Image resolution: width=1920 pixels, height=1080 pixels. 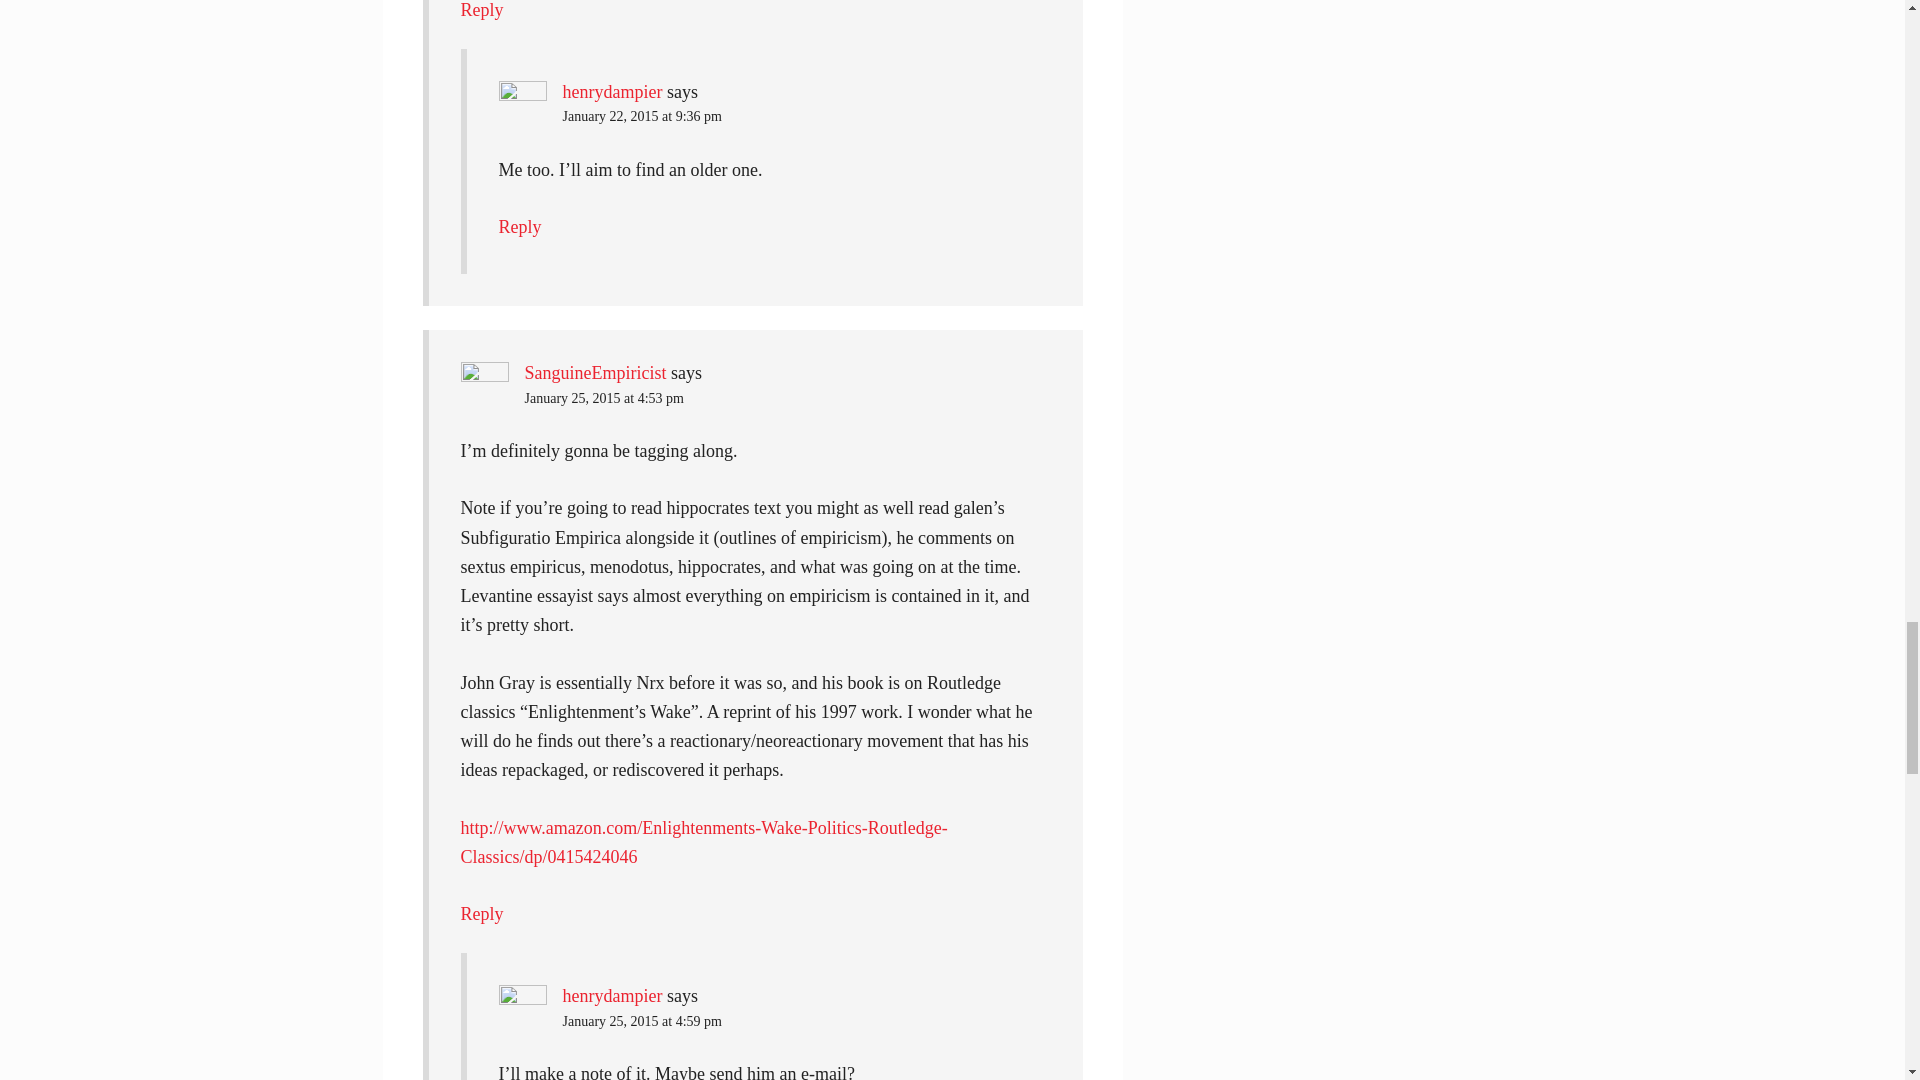 What do you see at coordinates (642, 116) in the screenshot?
I see `January 22, 2015 at 9:36 pm` at bounding box center [642, 116].